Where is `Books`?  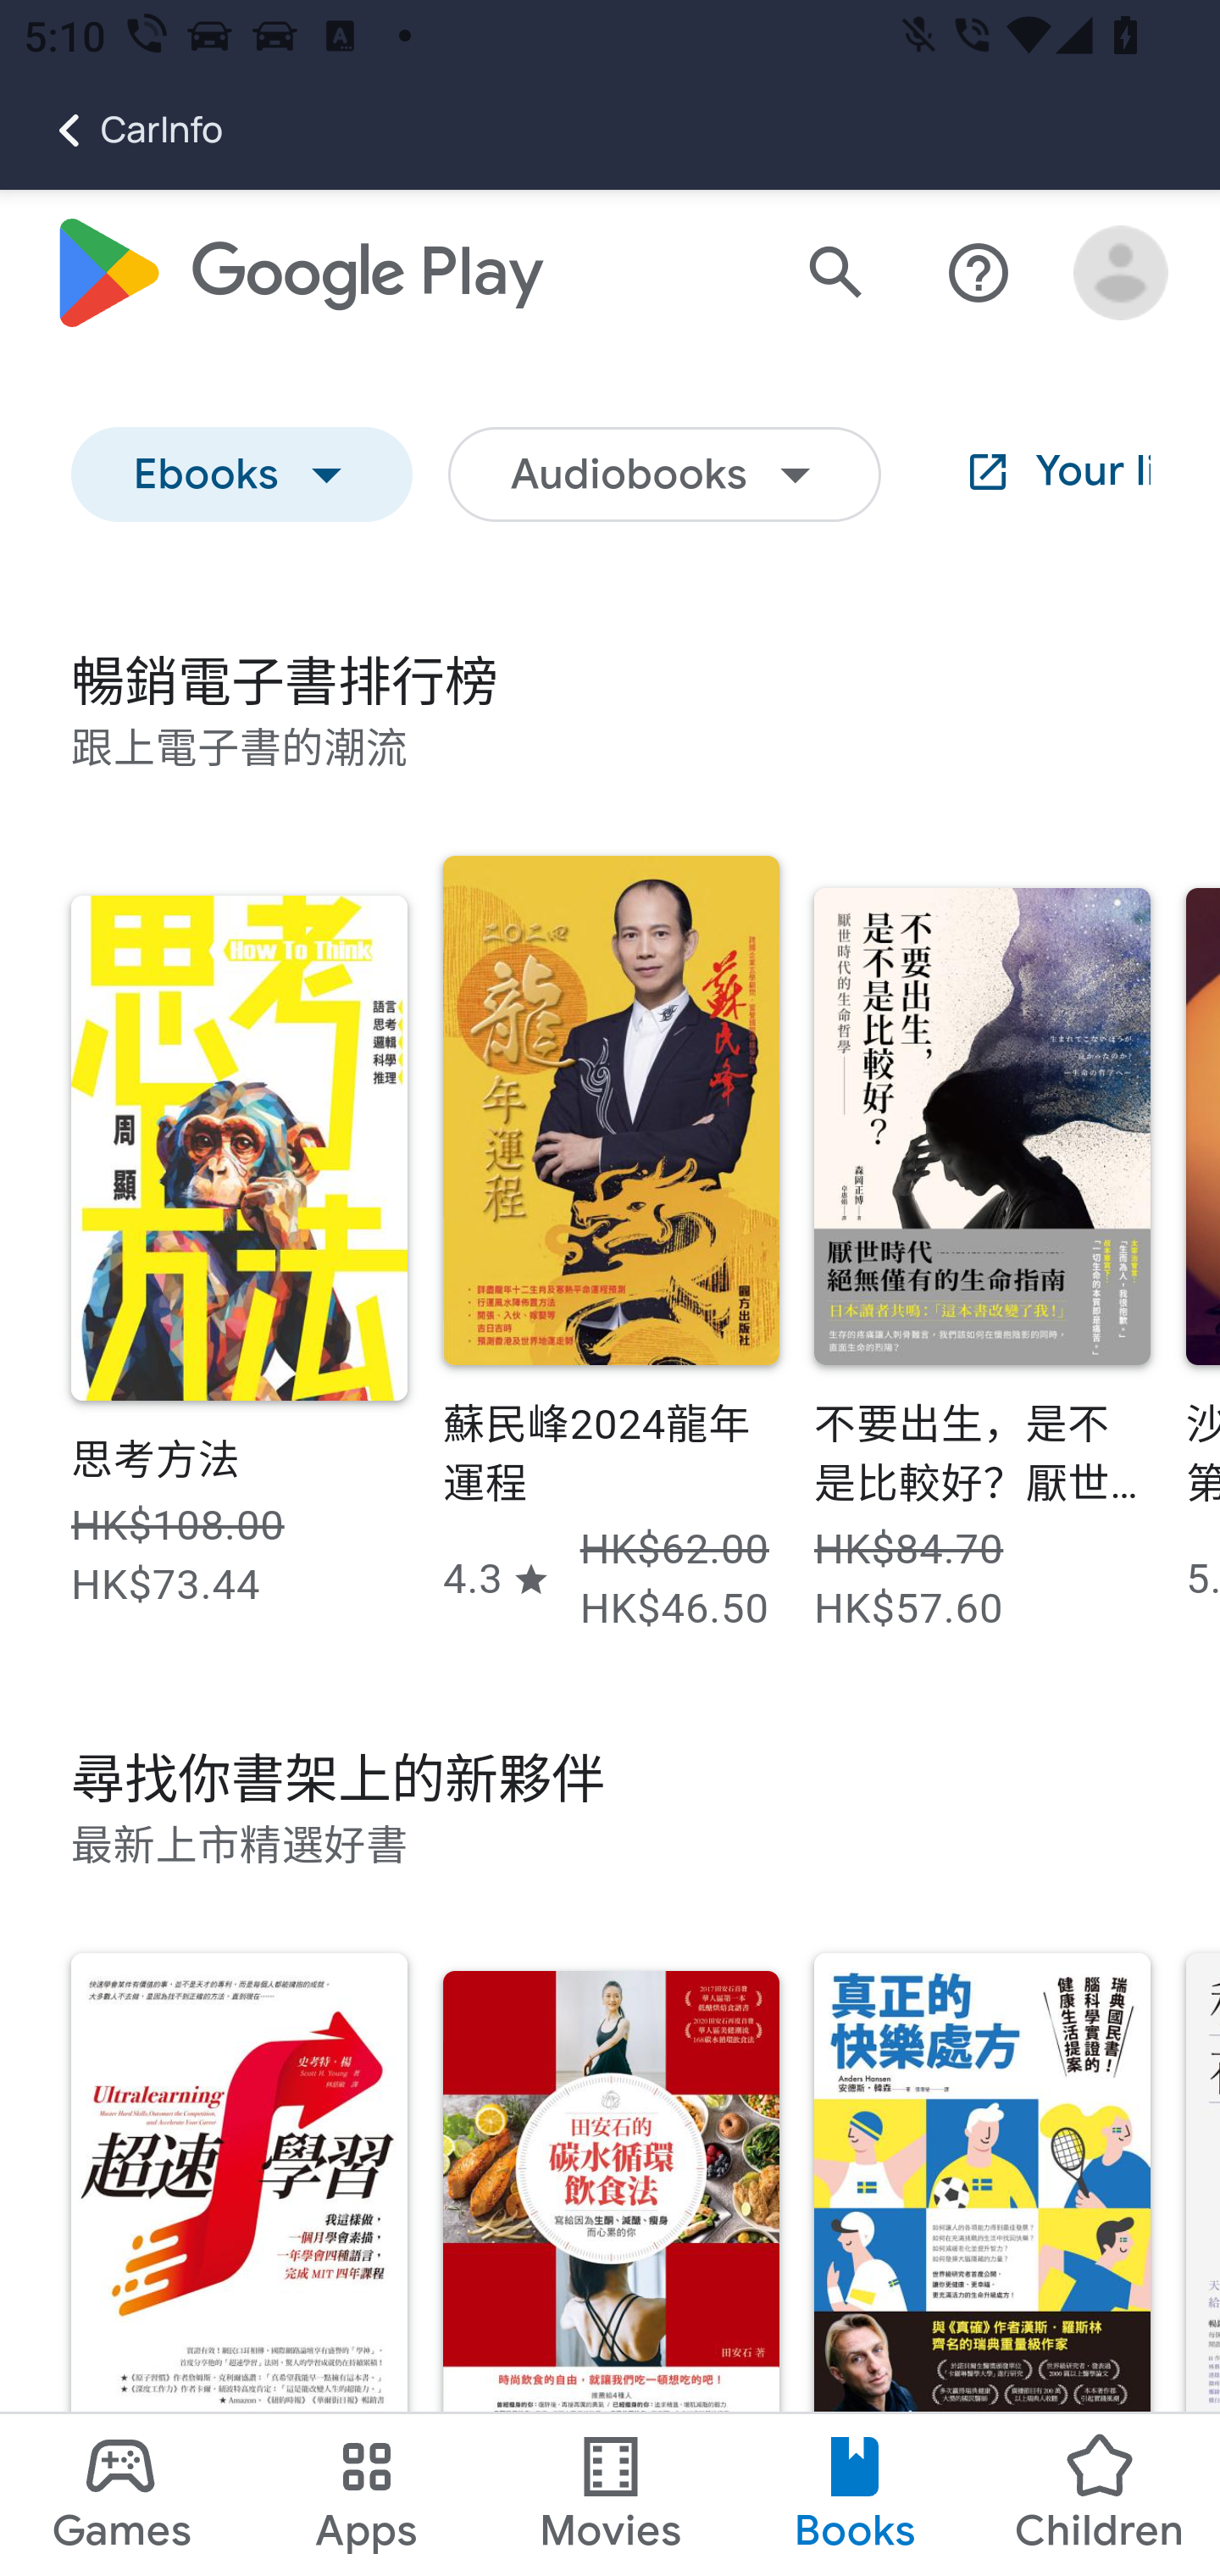
Books is located at coordinates (855, 2495).